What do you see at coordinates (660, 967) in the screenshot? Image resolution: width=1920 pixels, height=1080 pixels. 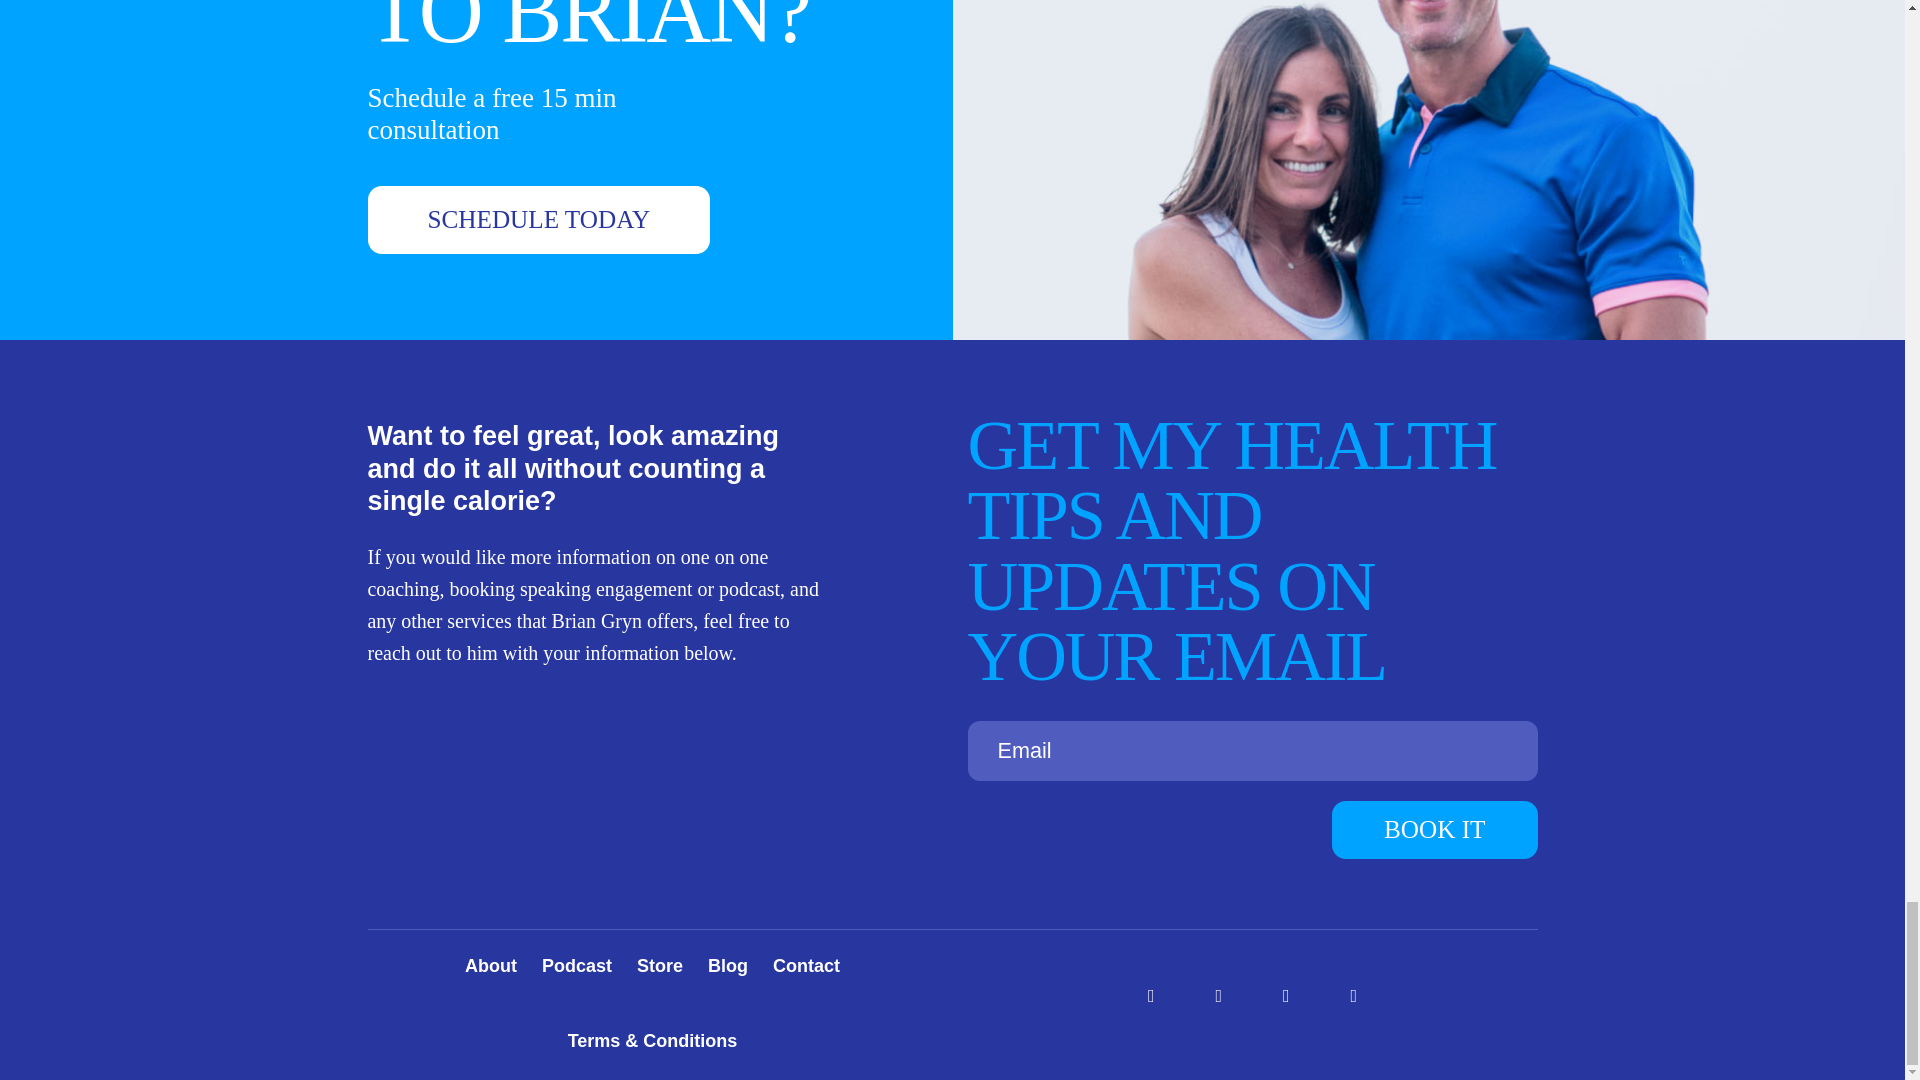 I see `Store` at bounding box center [660, 967].